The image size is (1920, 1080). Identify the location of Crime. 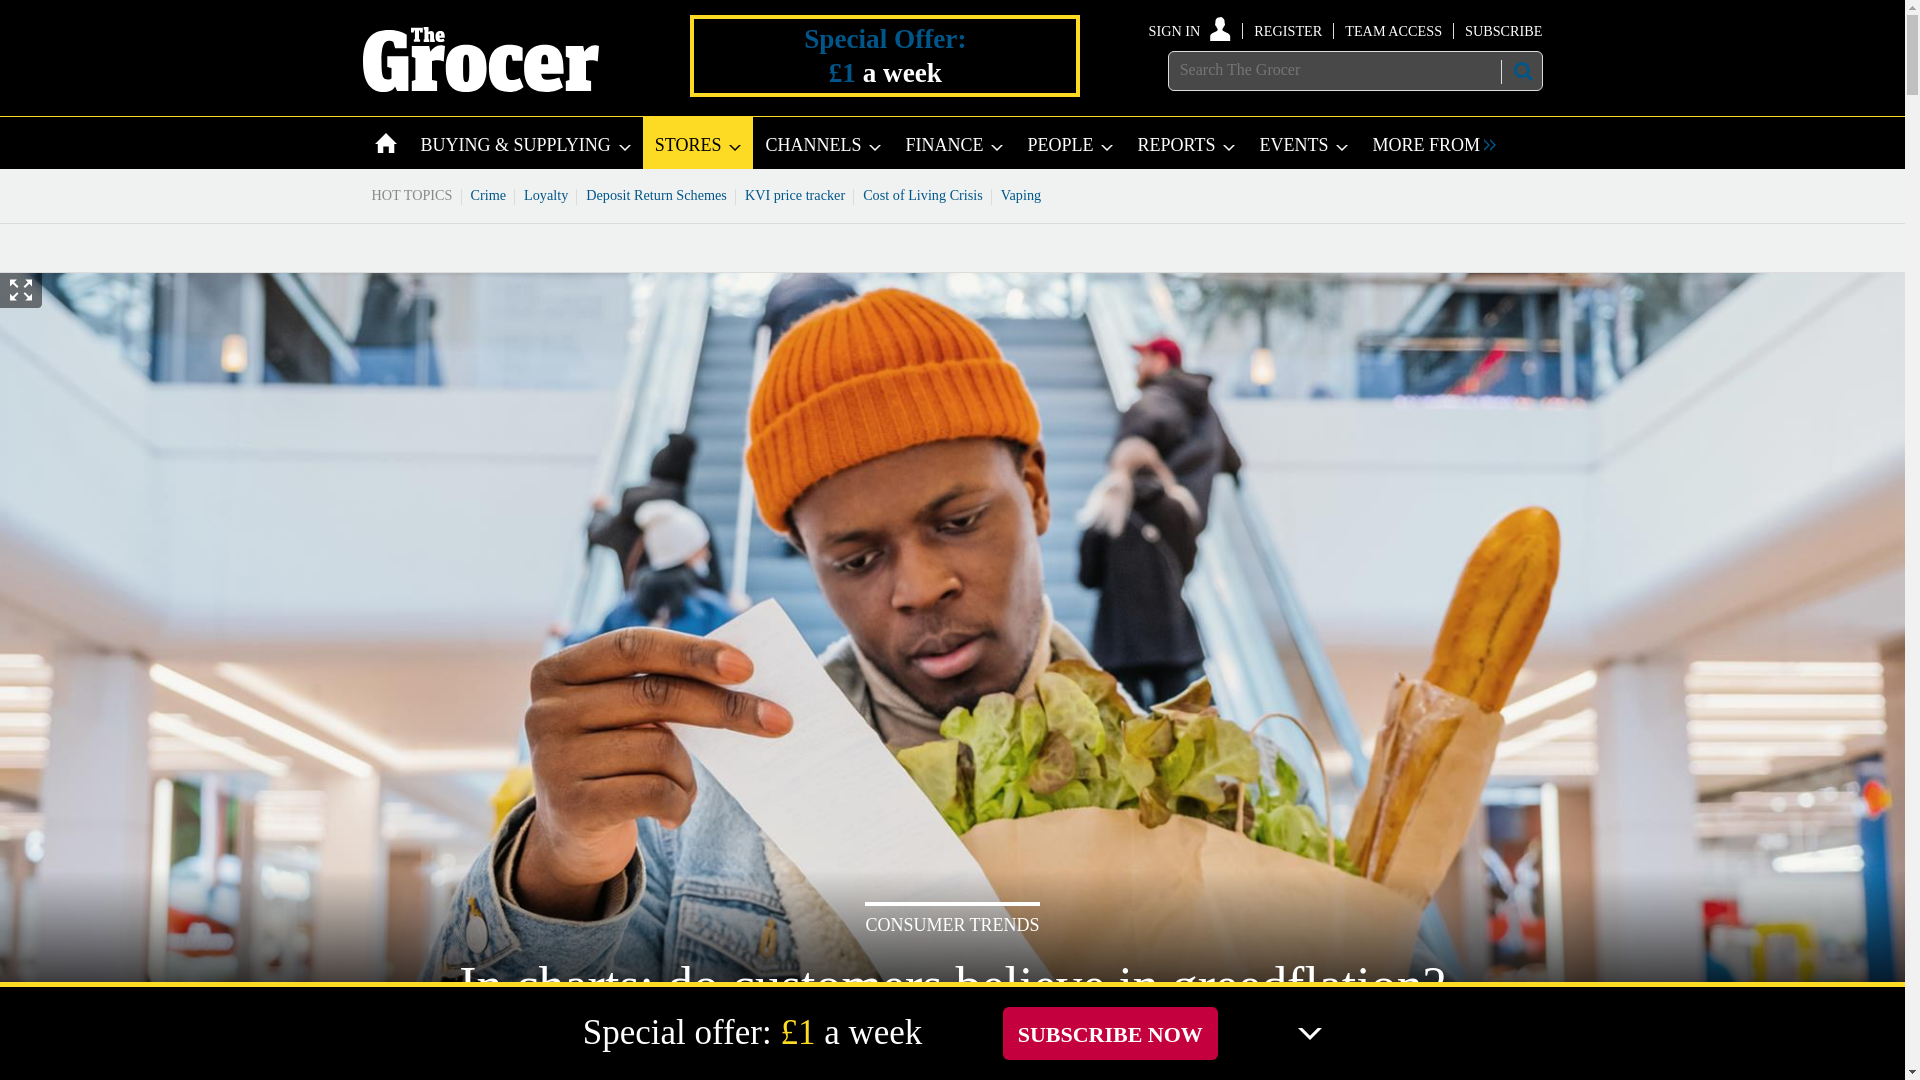
(489, 194).